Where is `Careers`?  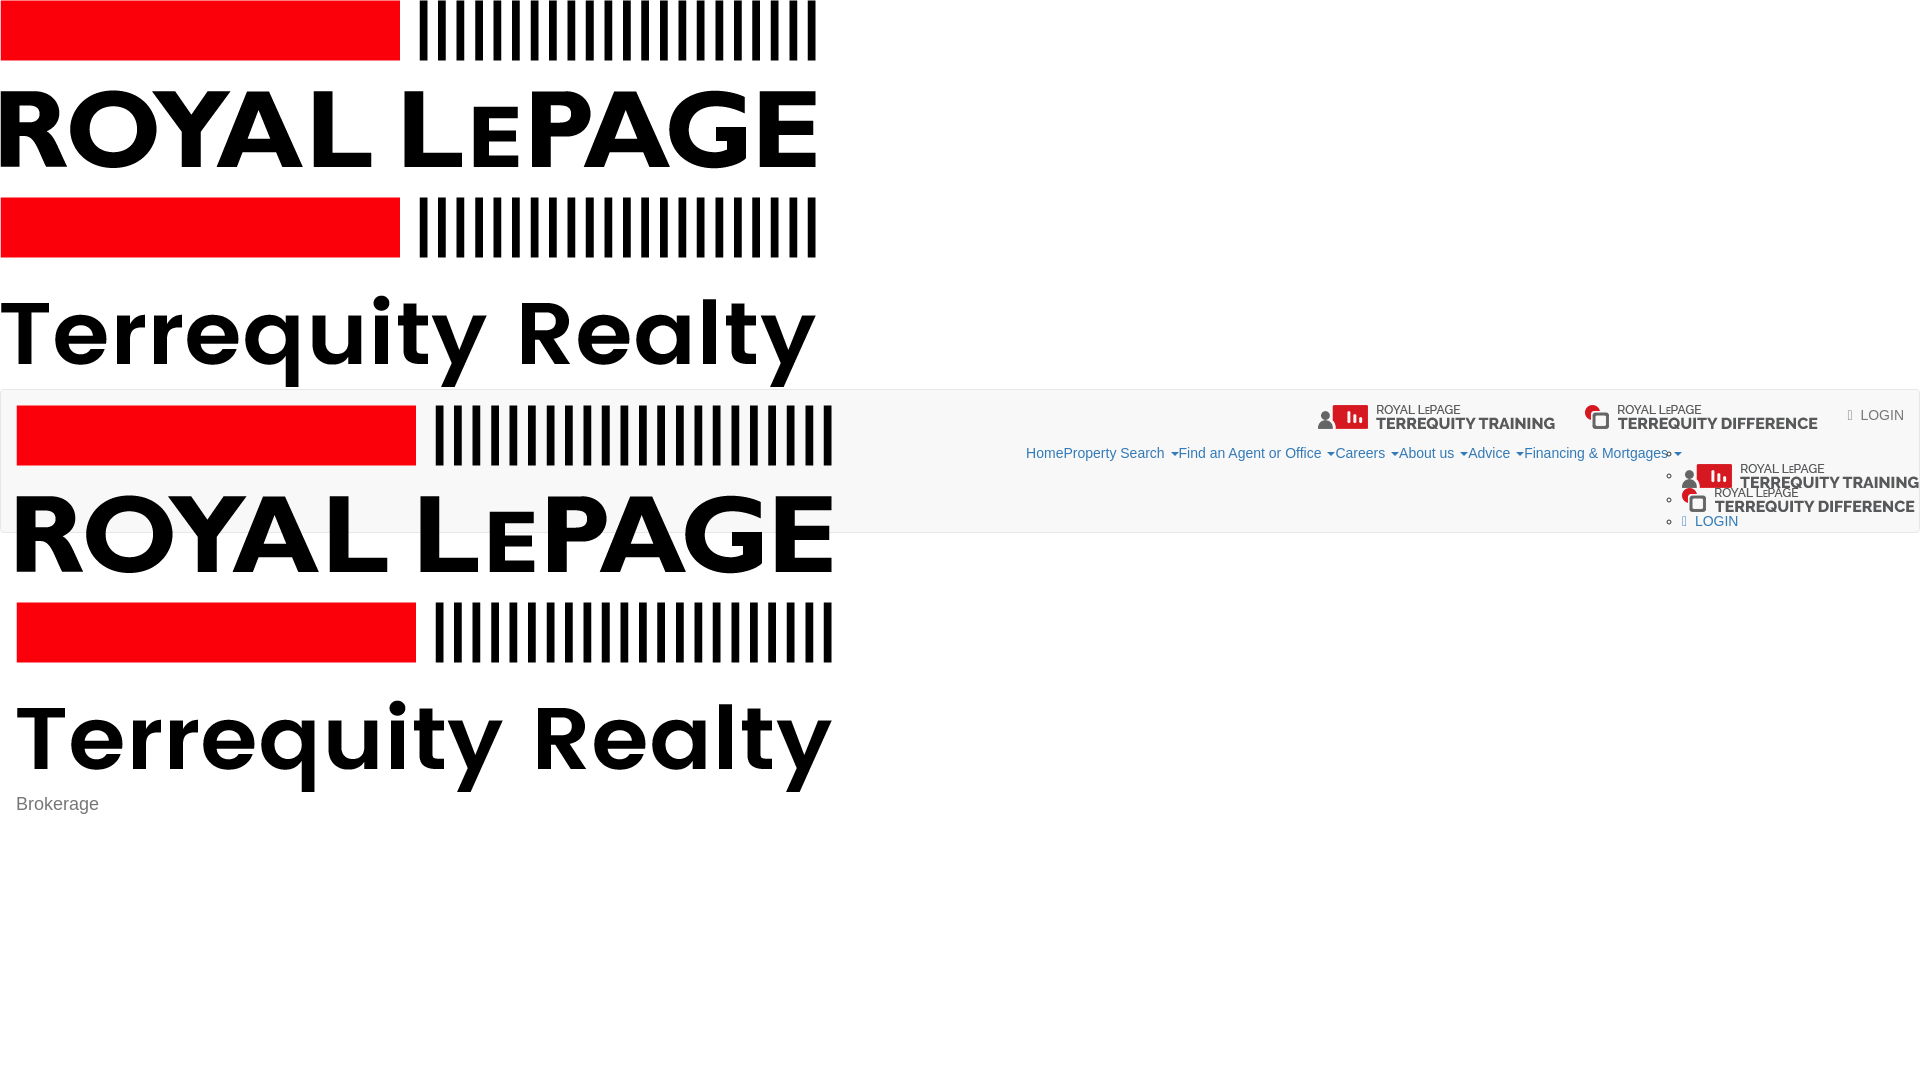
Careers is located at coordinates (1366, 454).